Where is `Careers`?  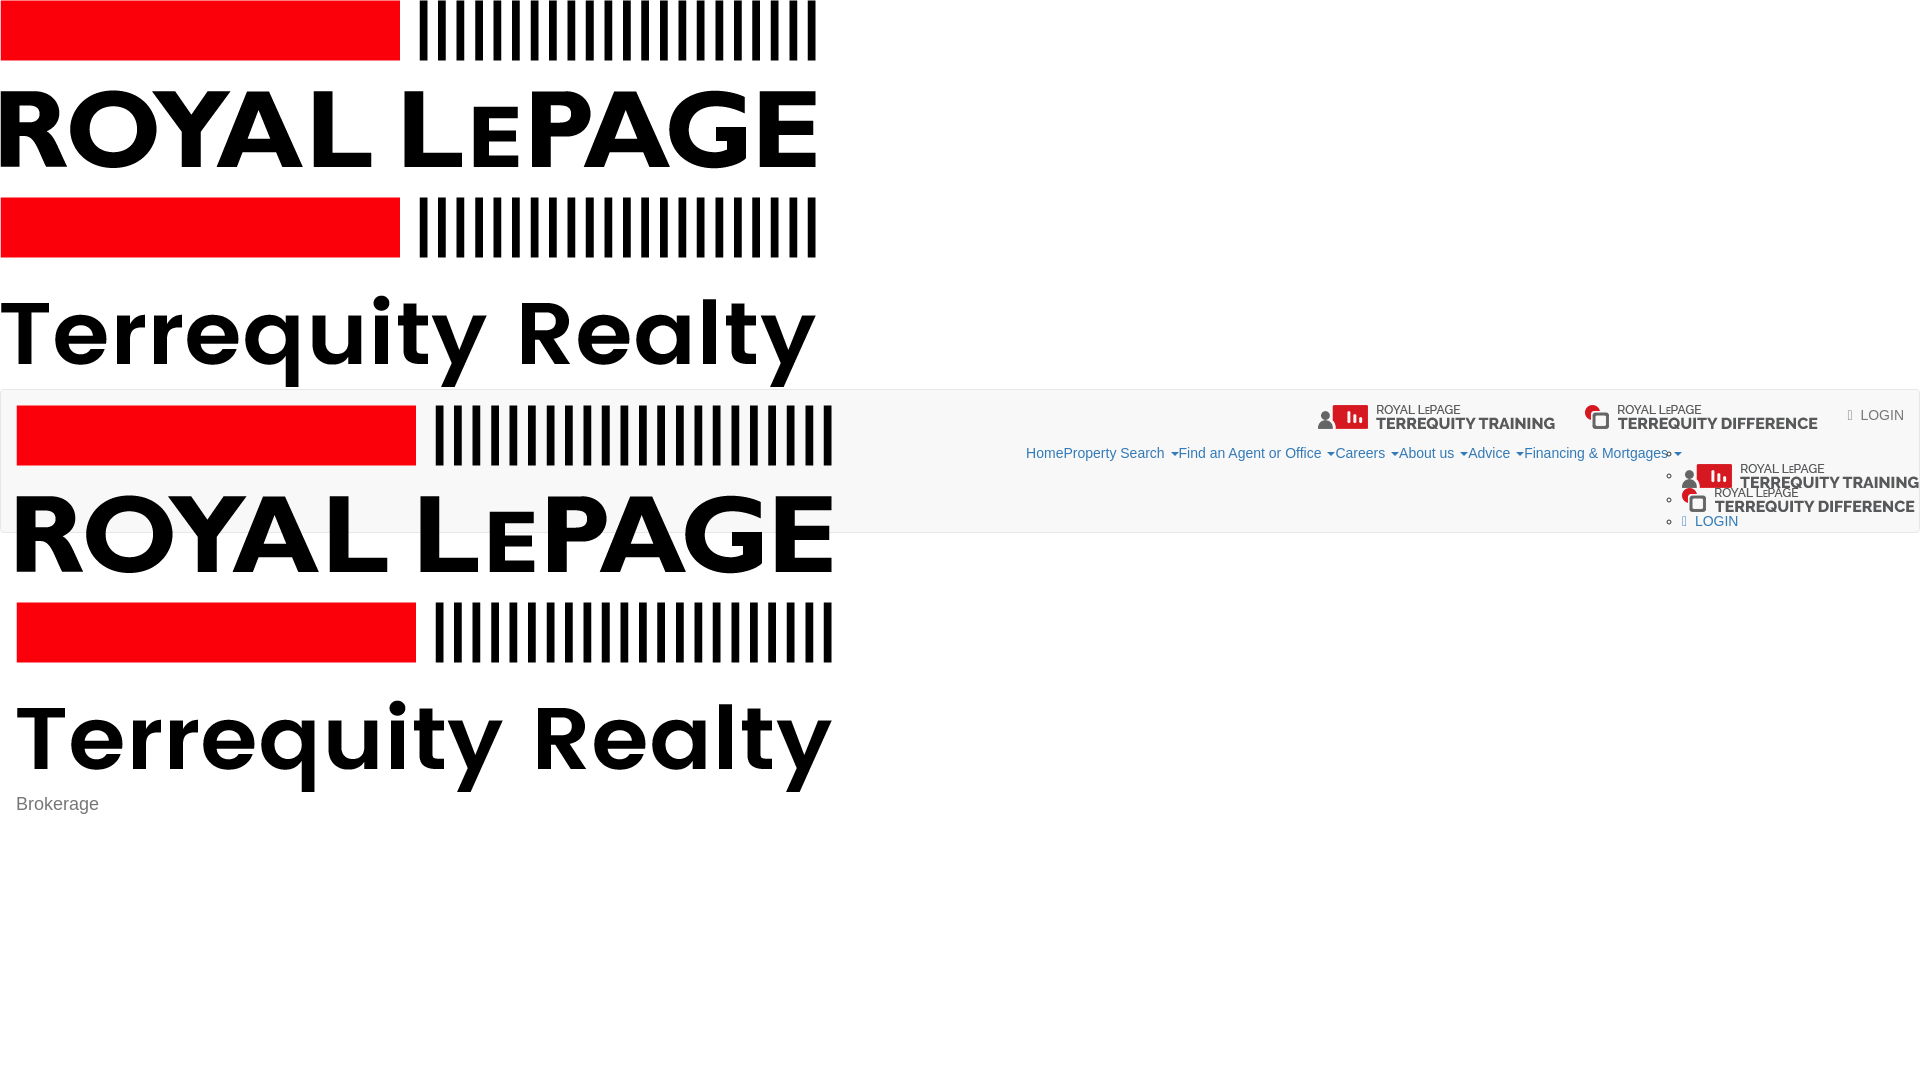
Careers is located at coordinates (1366, 454).